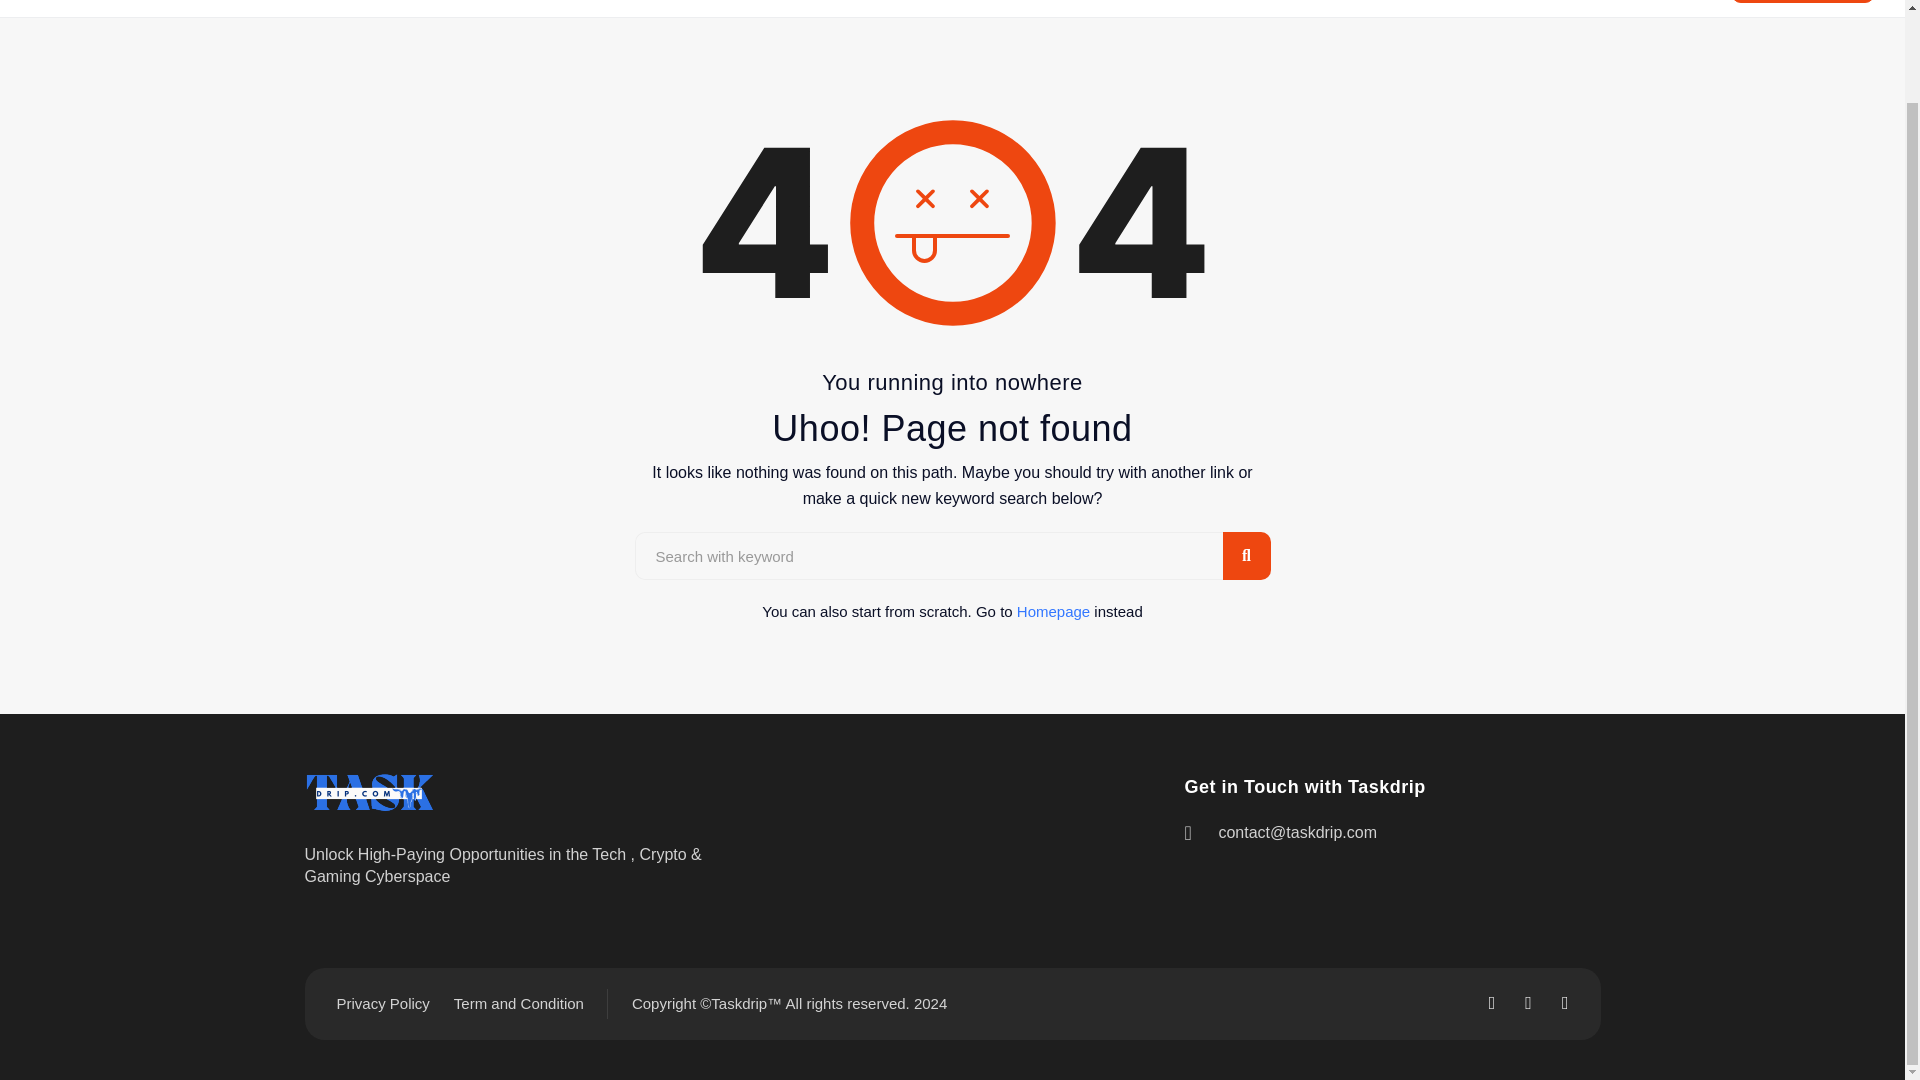 The image size is (1920, 1080). I want to click on Home, so click(1064, 8).